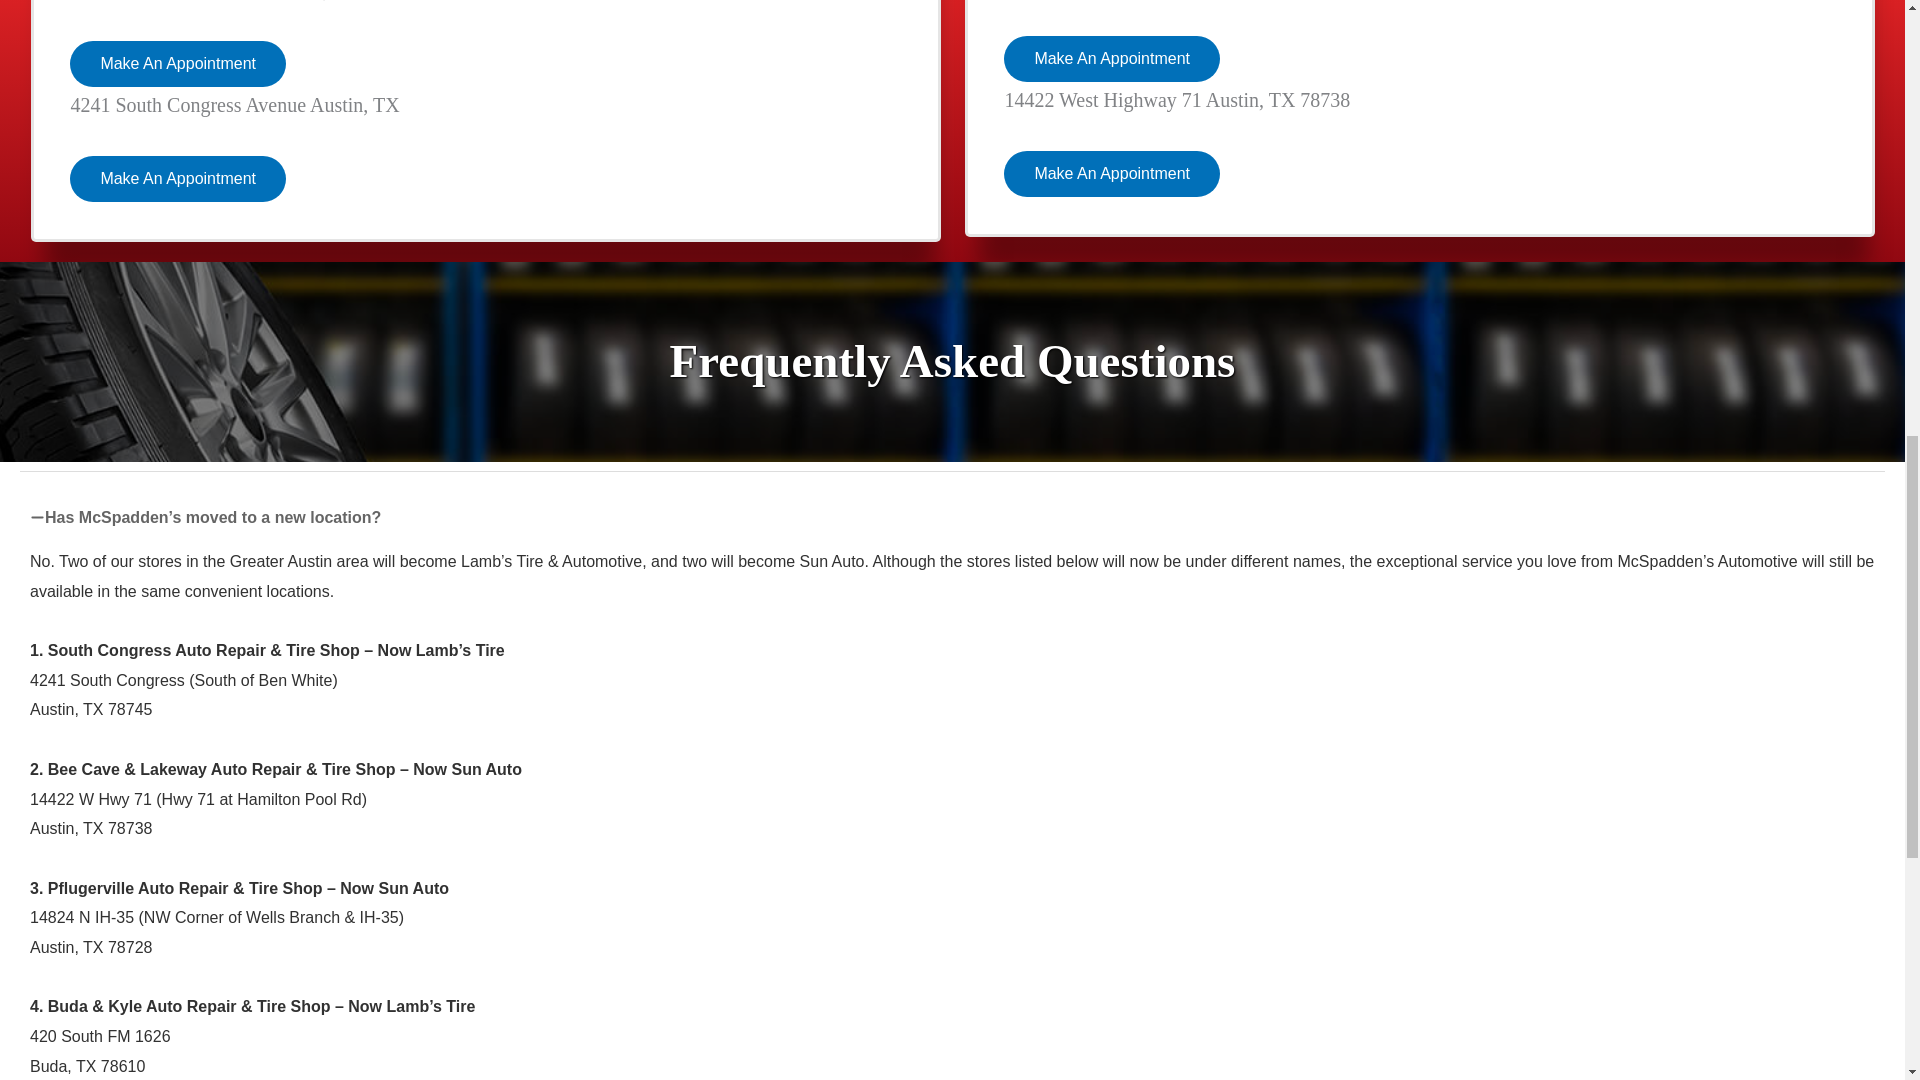 This screenshot has width=1920, height=1080. Describe the element at coordinates (178, 178) in the screenshot. I see `Make An Appointment` at that location.